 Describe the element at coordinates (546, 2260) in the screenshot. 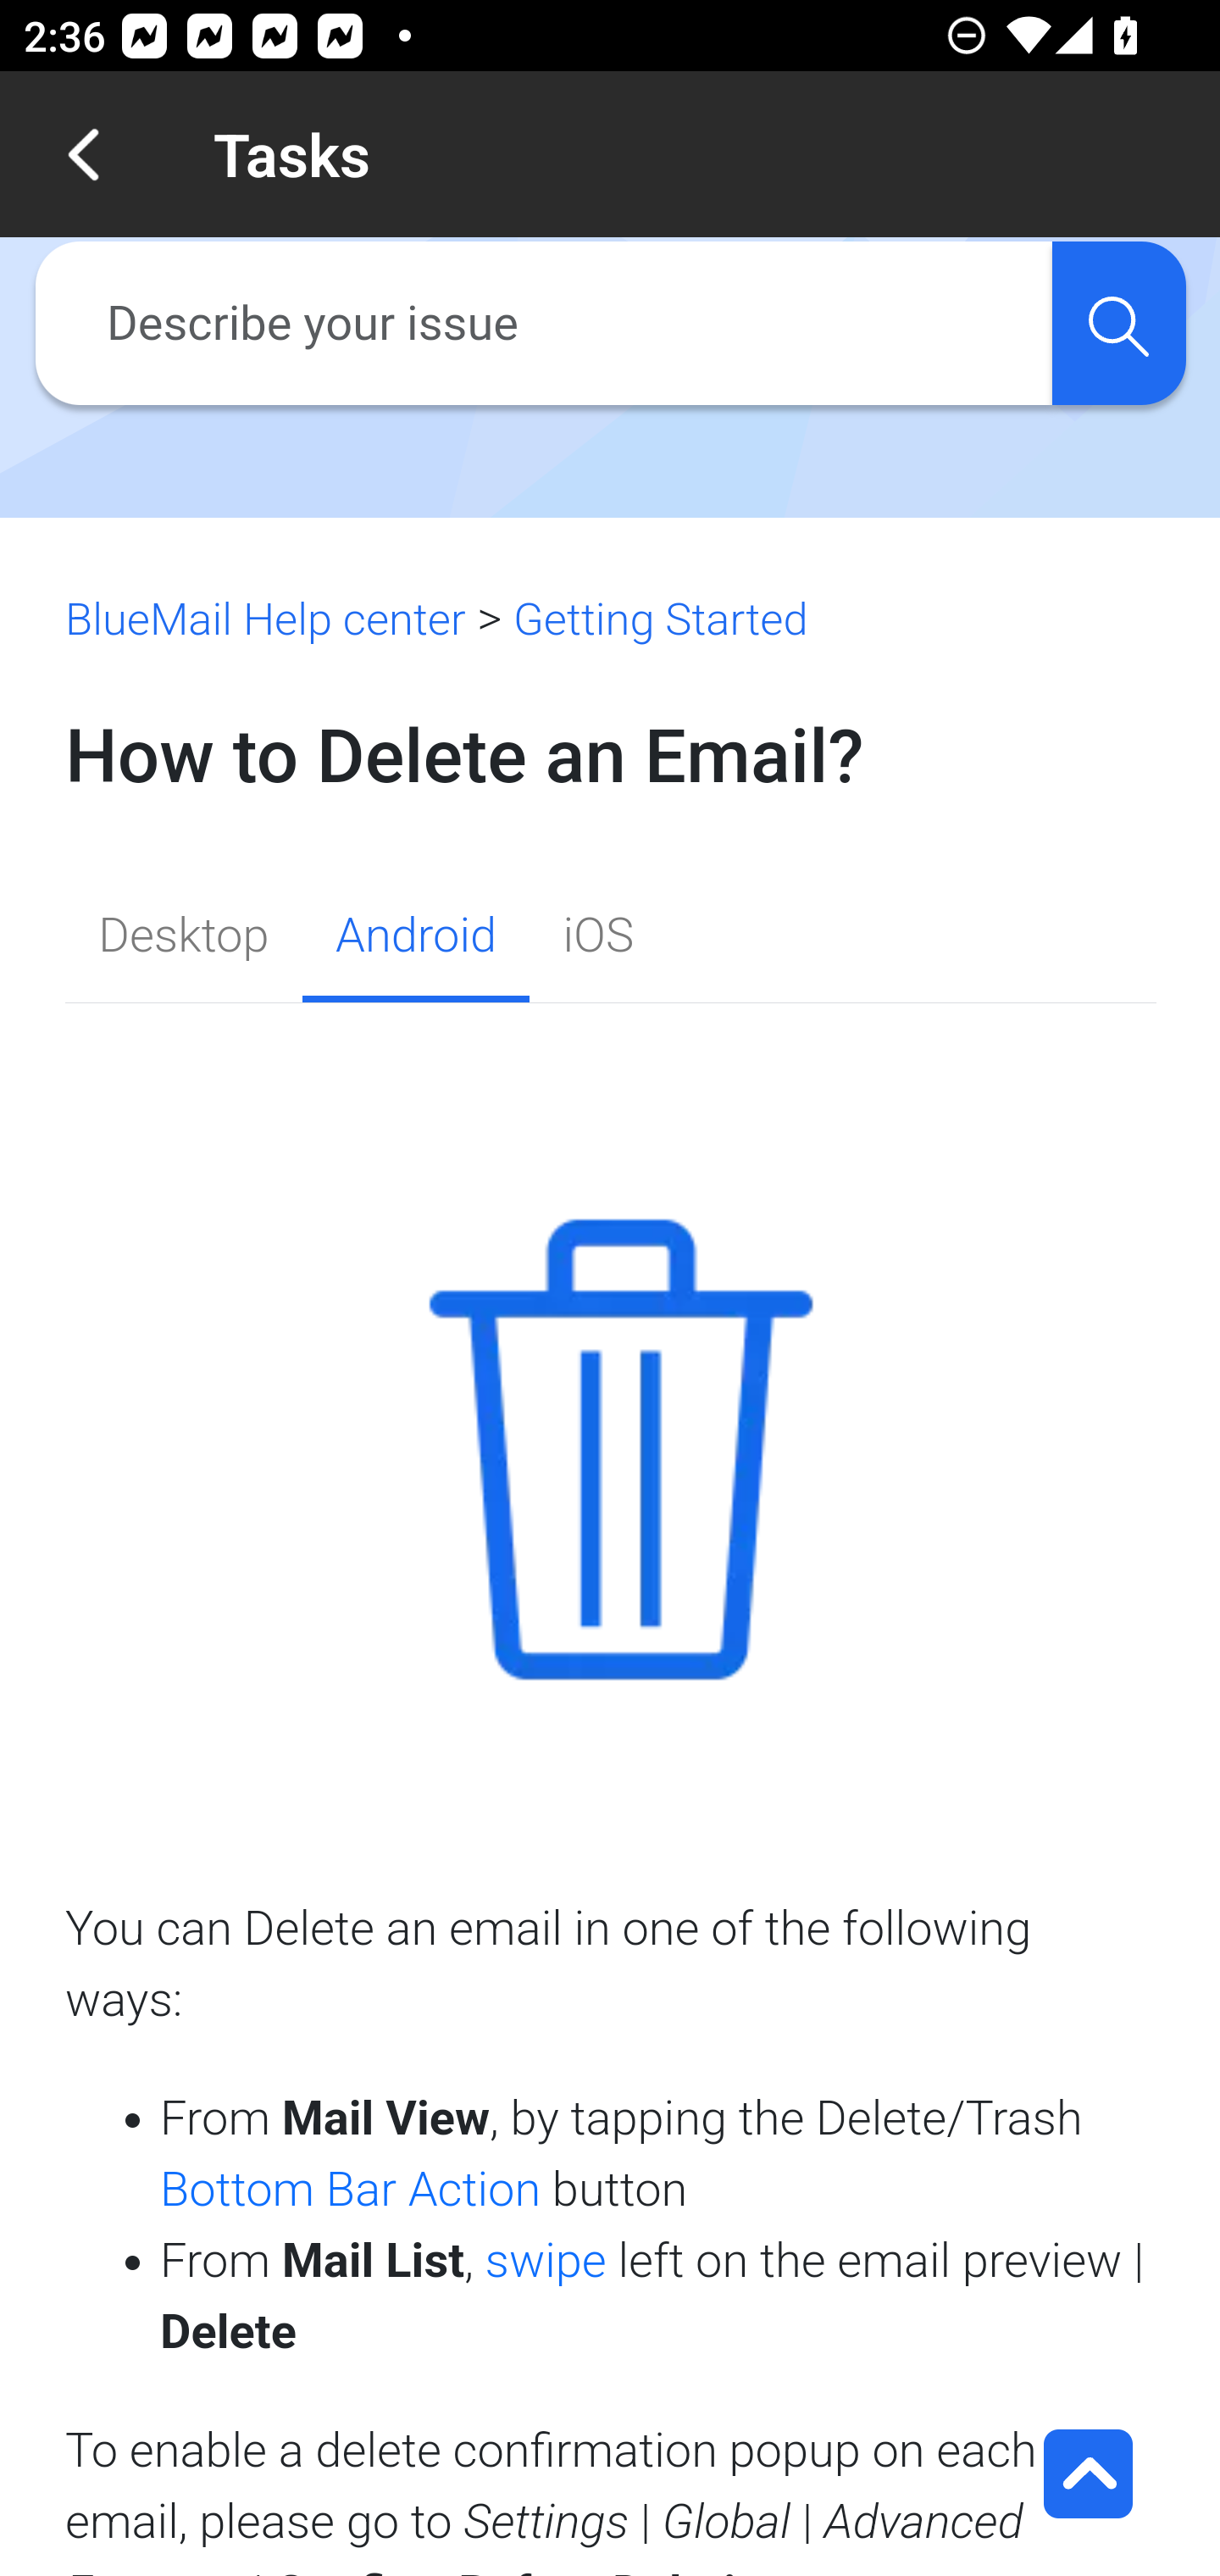

I see `swipe` at that location.